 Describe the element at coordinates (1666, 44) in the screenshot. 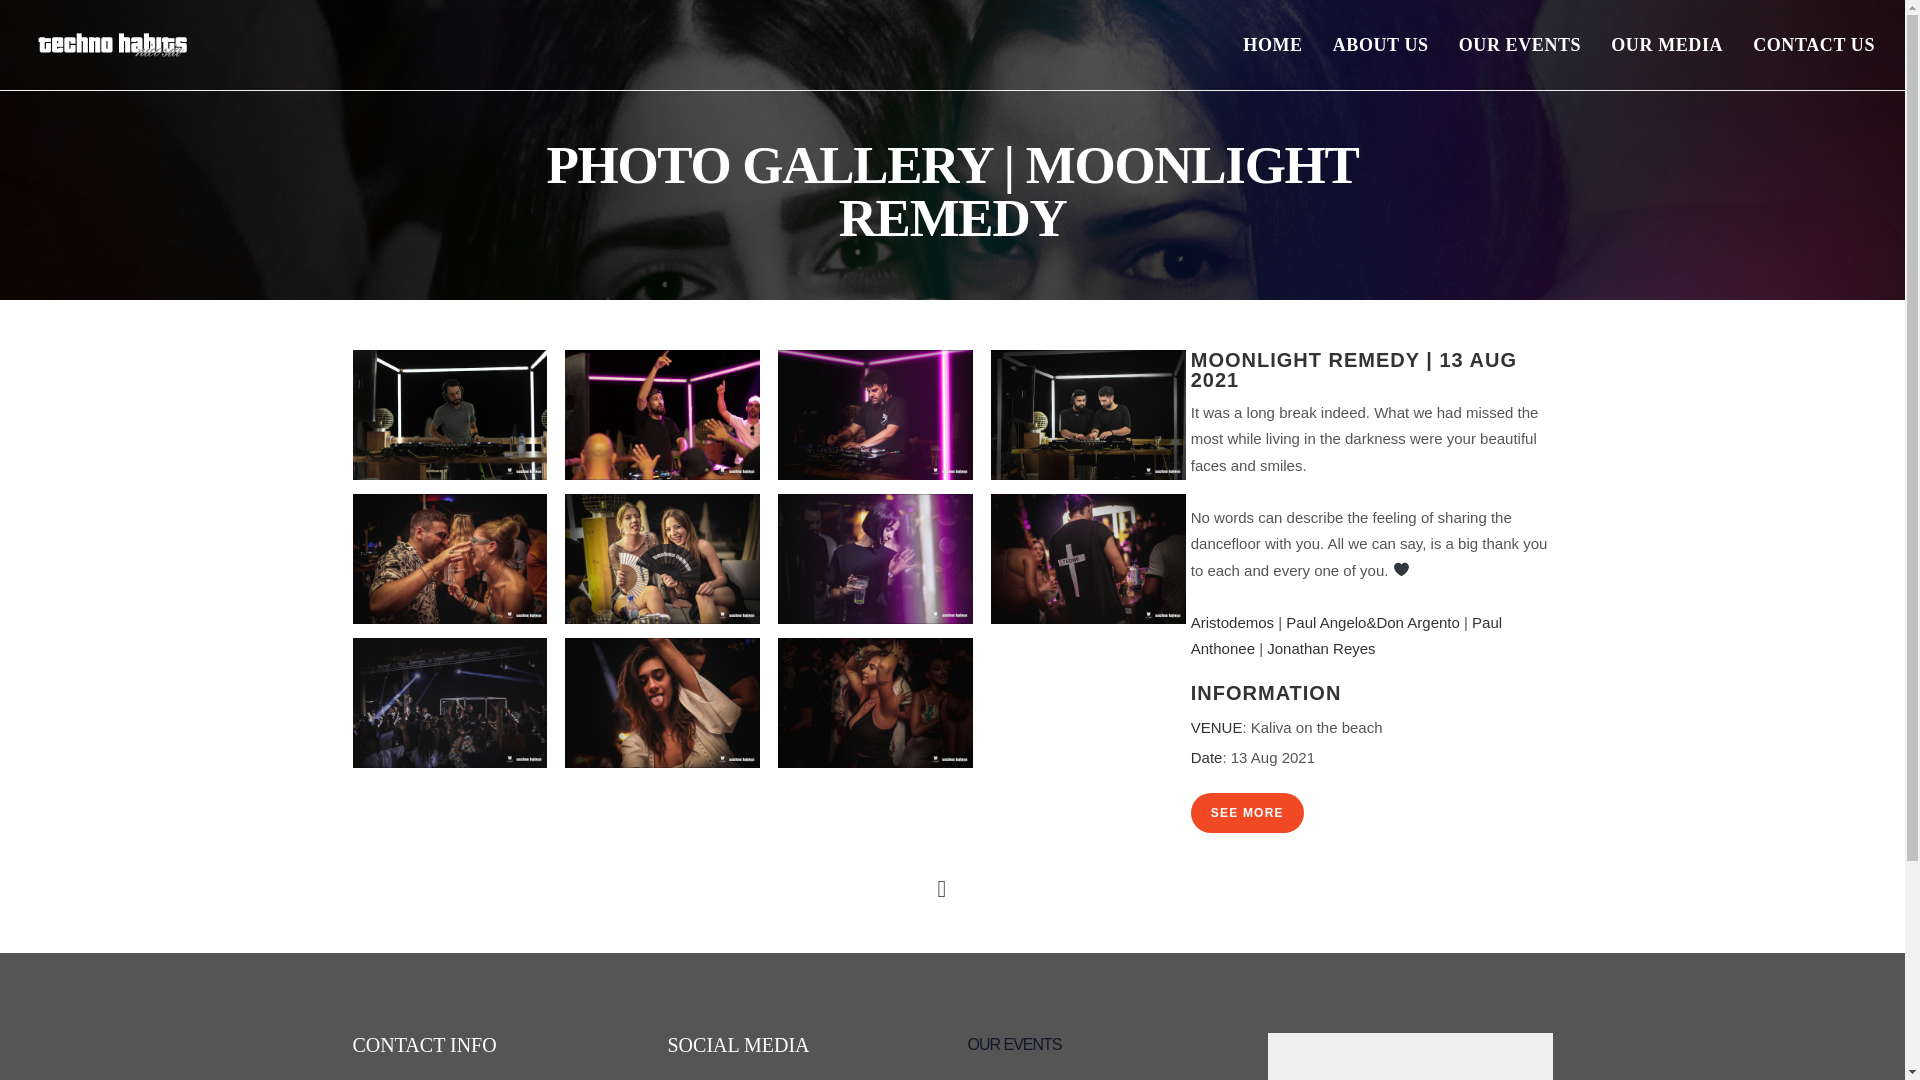

I see `OUR MEDIA` at that location.